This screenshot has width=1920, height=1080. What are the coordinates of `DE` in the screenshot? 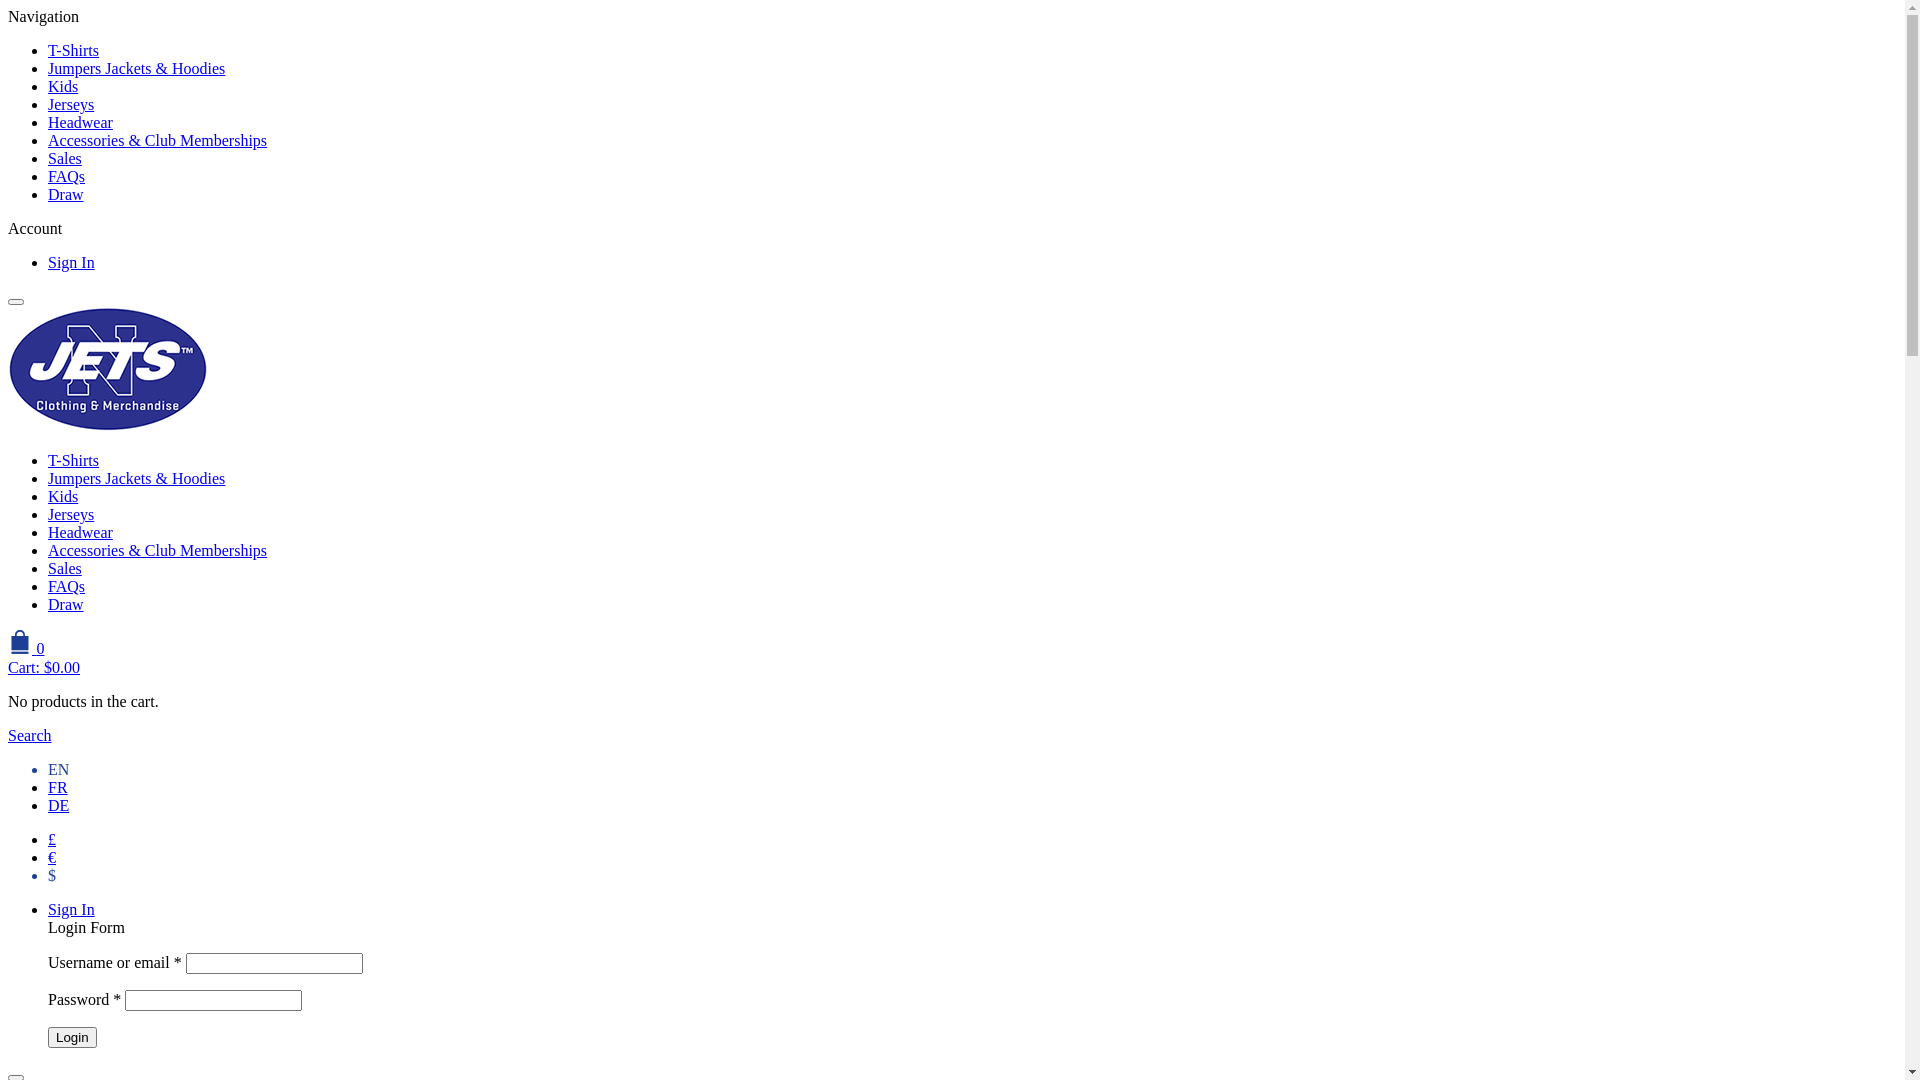 It's located at (58, 806).